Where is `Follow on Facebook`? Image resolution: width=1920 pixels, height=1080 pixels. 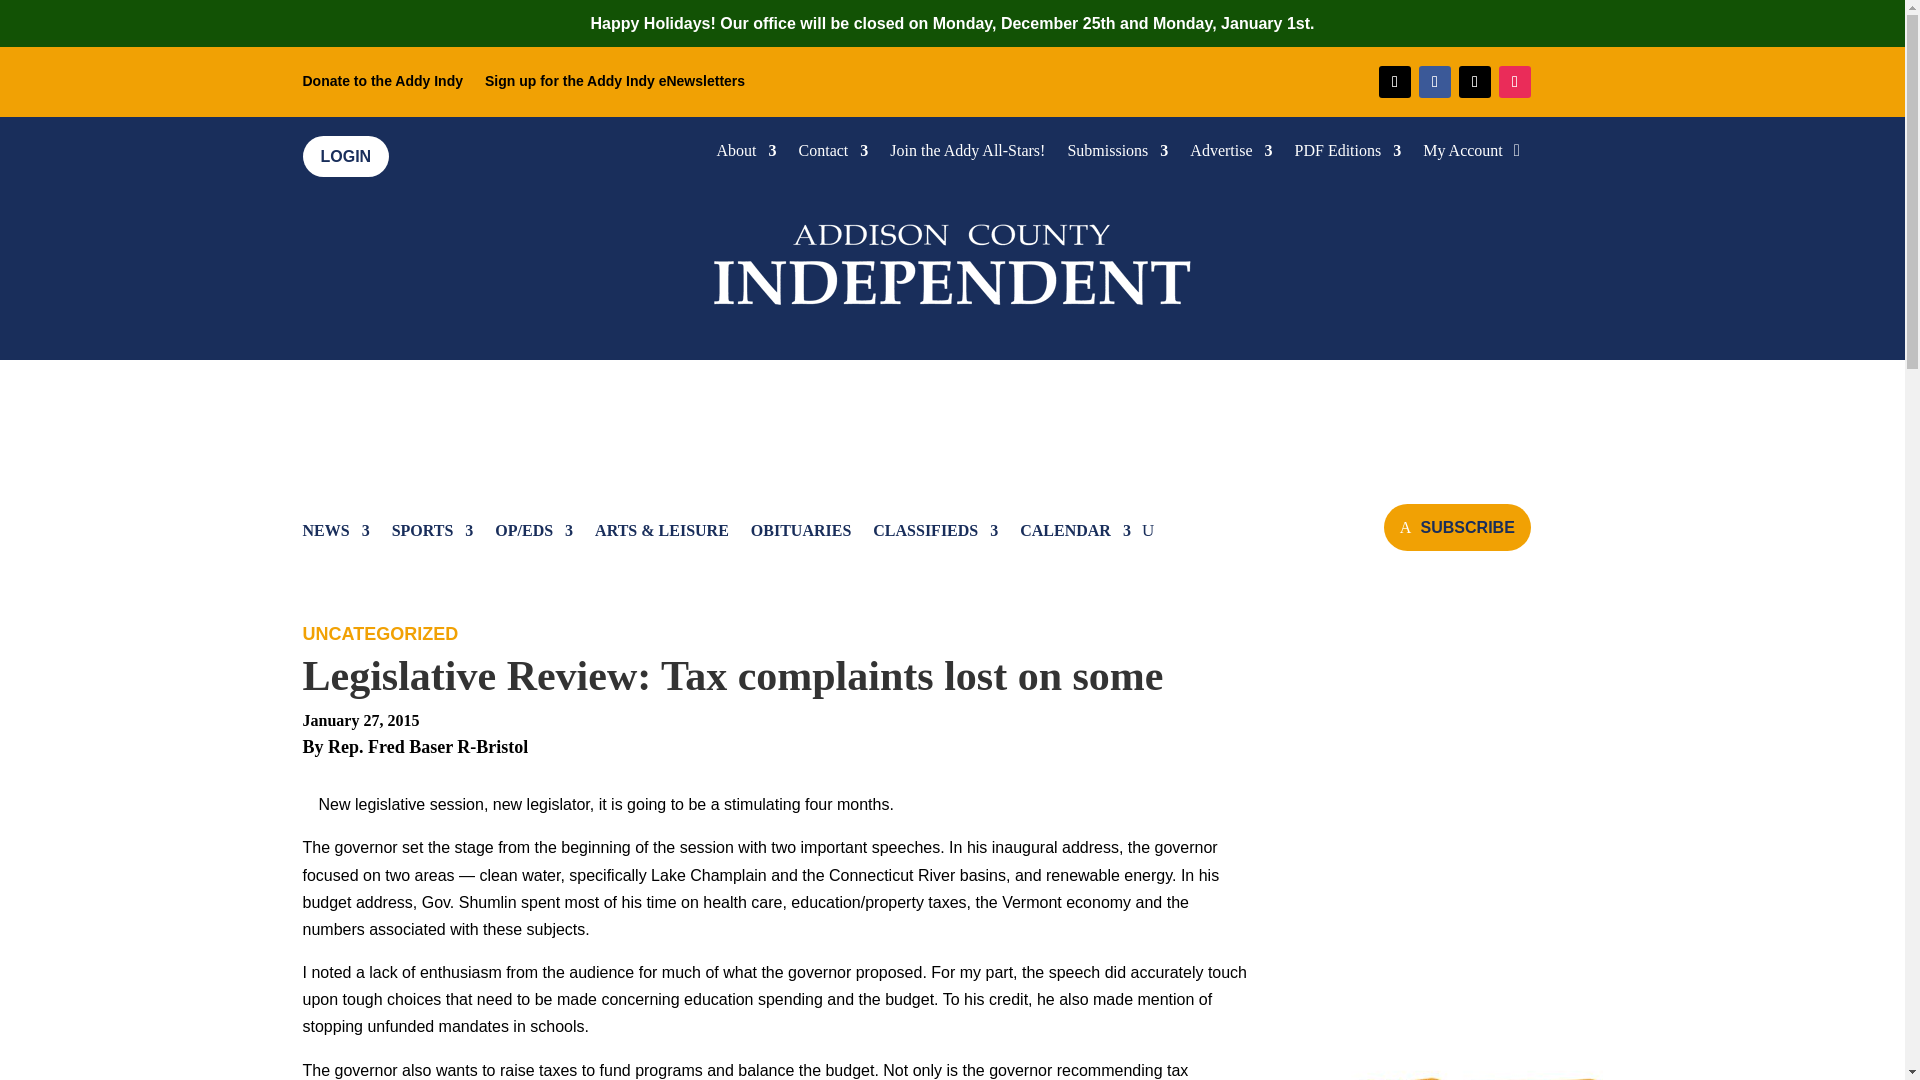
Follow on Facebook is located at coordinates (1434, 82).